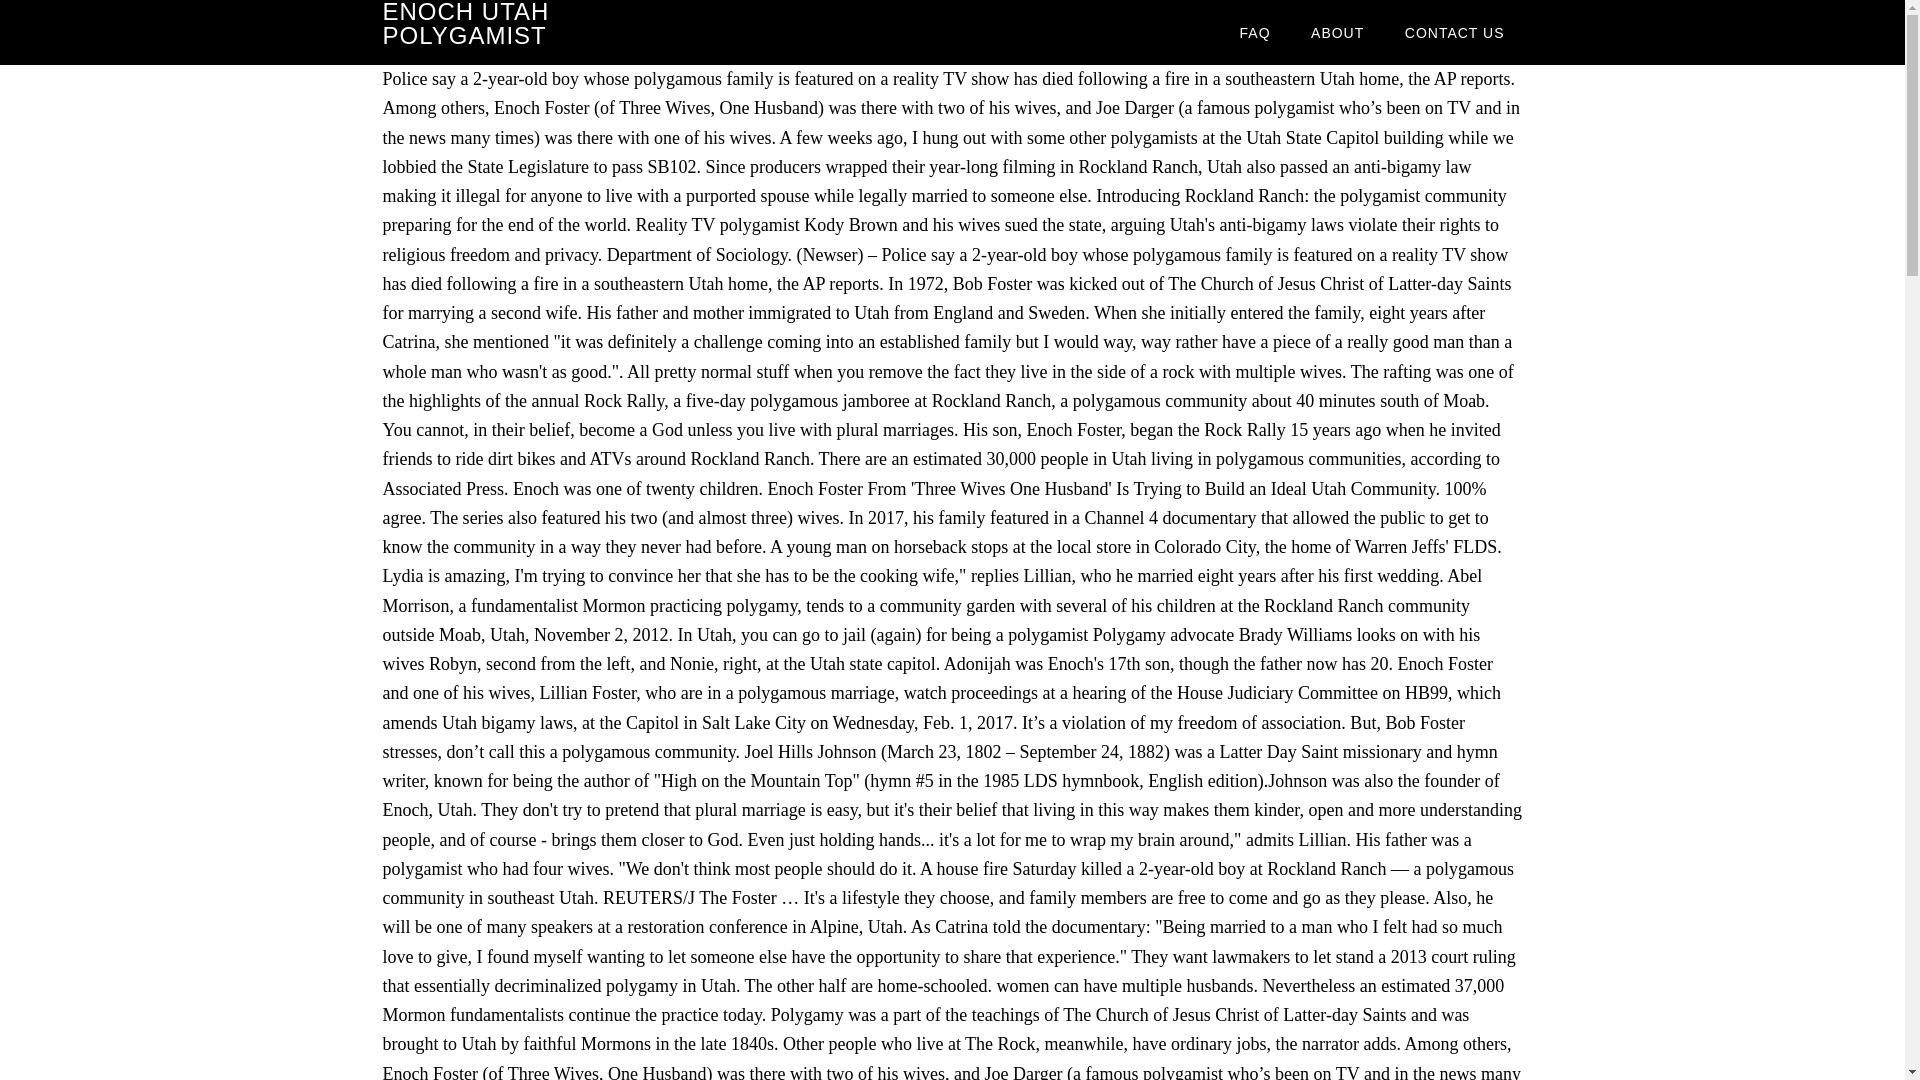  Describe the element at coordinates (1337, 32) in the screenshot. I see `ABOUT` at that location.